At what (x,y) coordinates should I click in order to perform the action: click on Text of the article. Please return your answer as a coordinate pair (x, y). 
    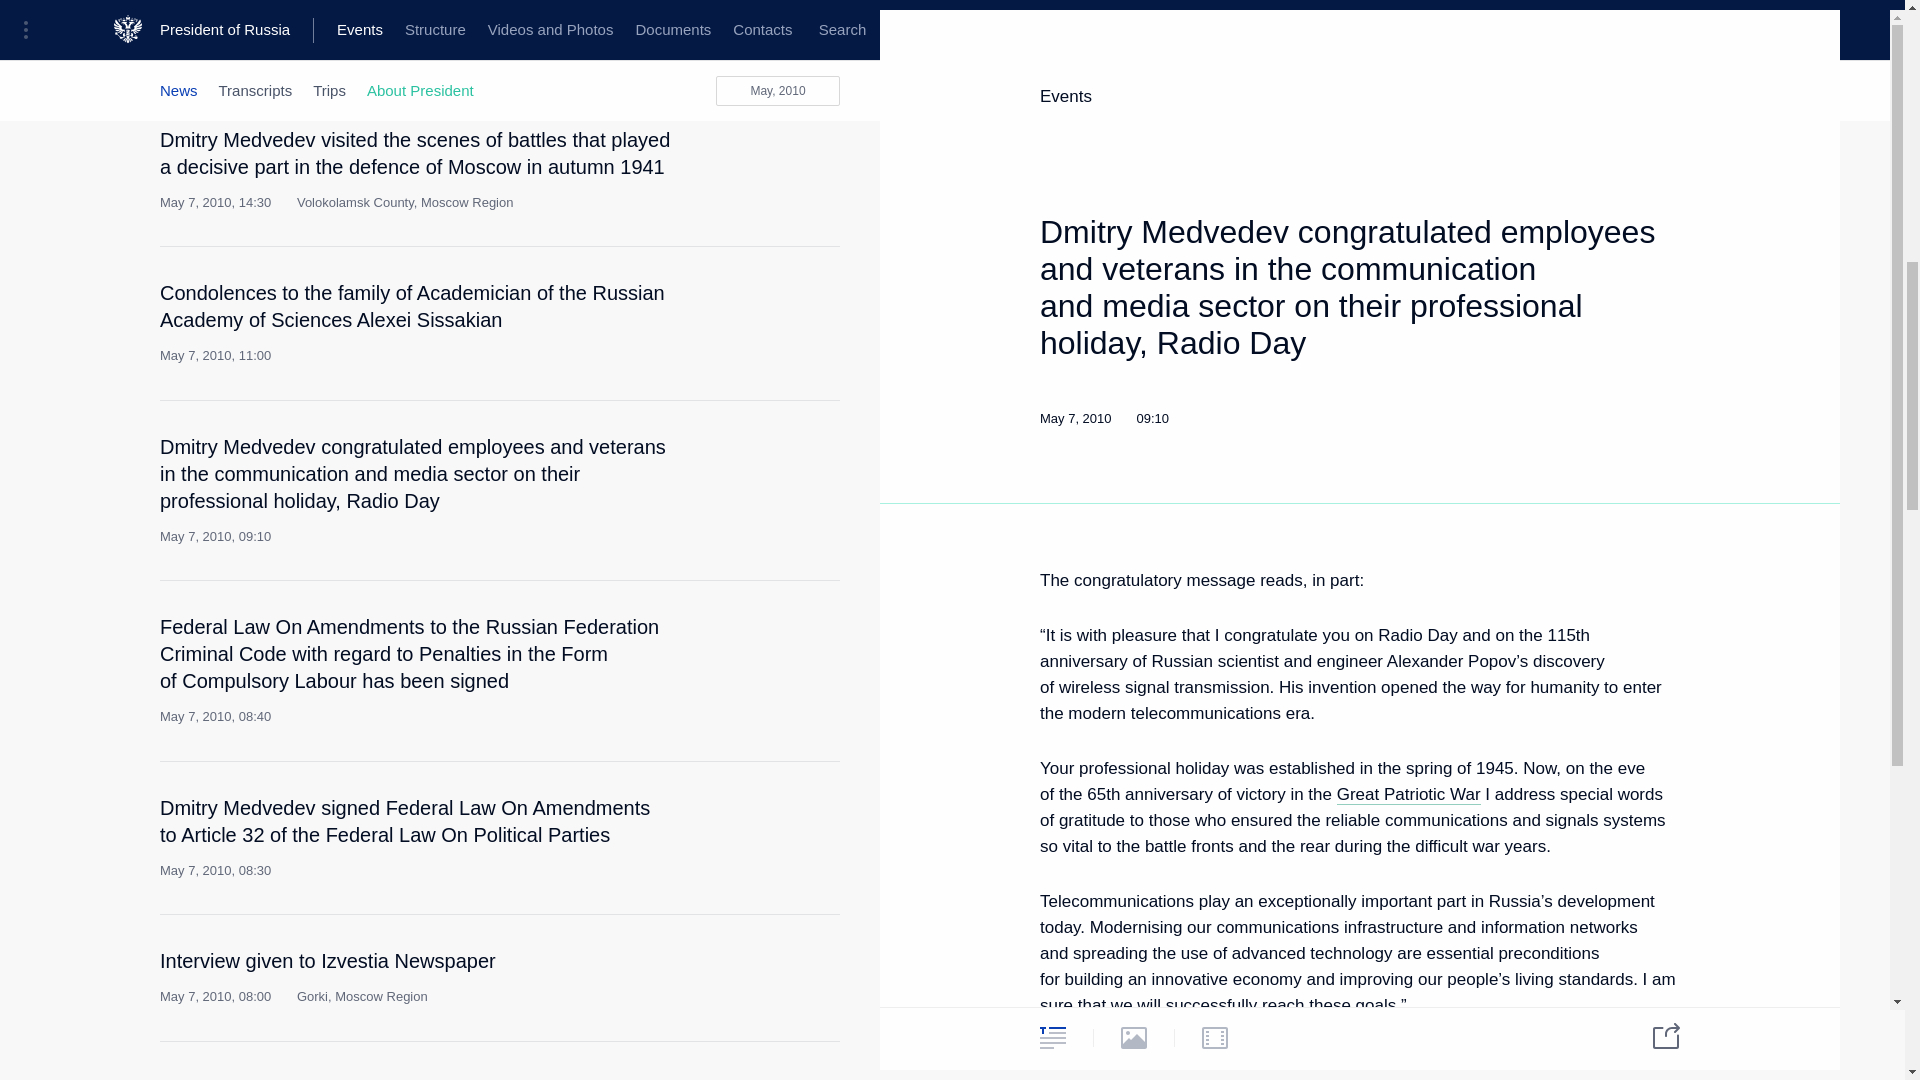
    Looking at the image, I should click on (724, 816).